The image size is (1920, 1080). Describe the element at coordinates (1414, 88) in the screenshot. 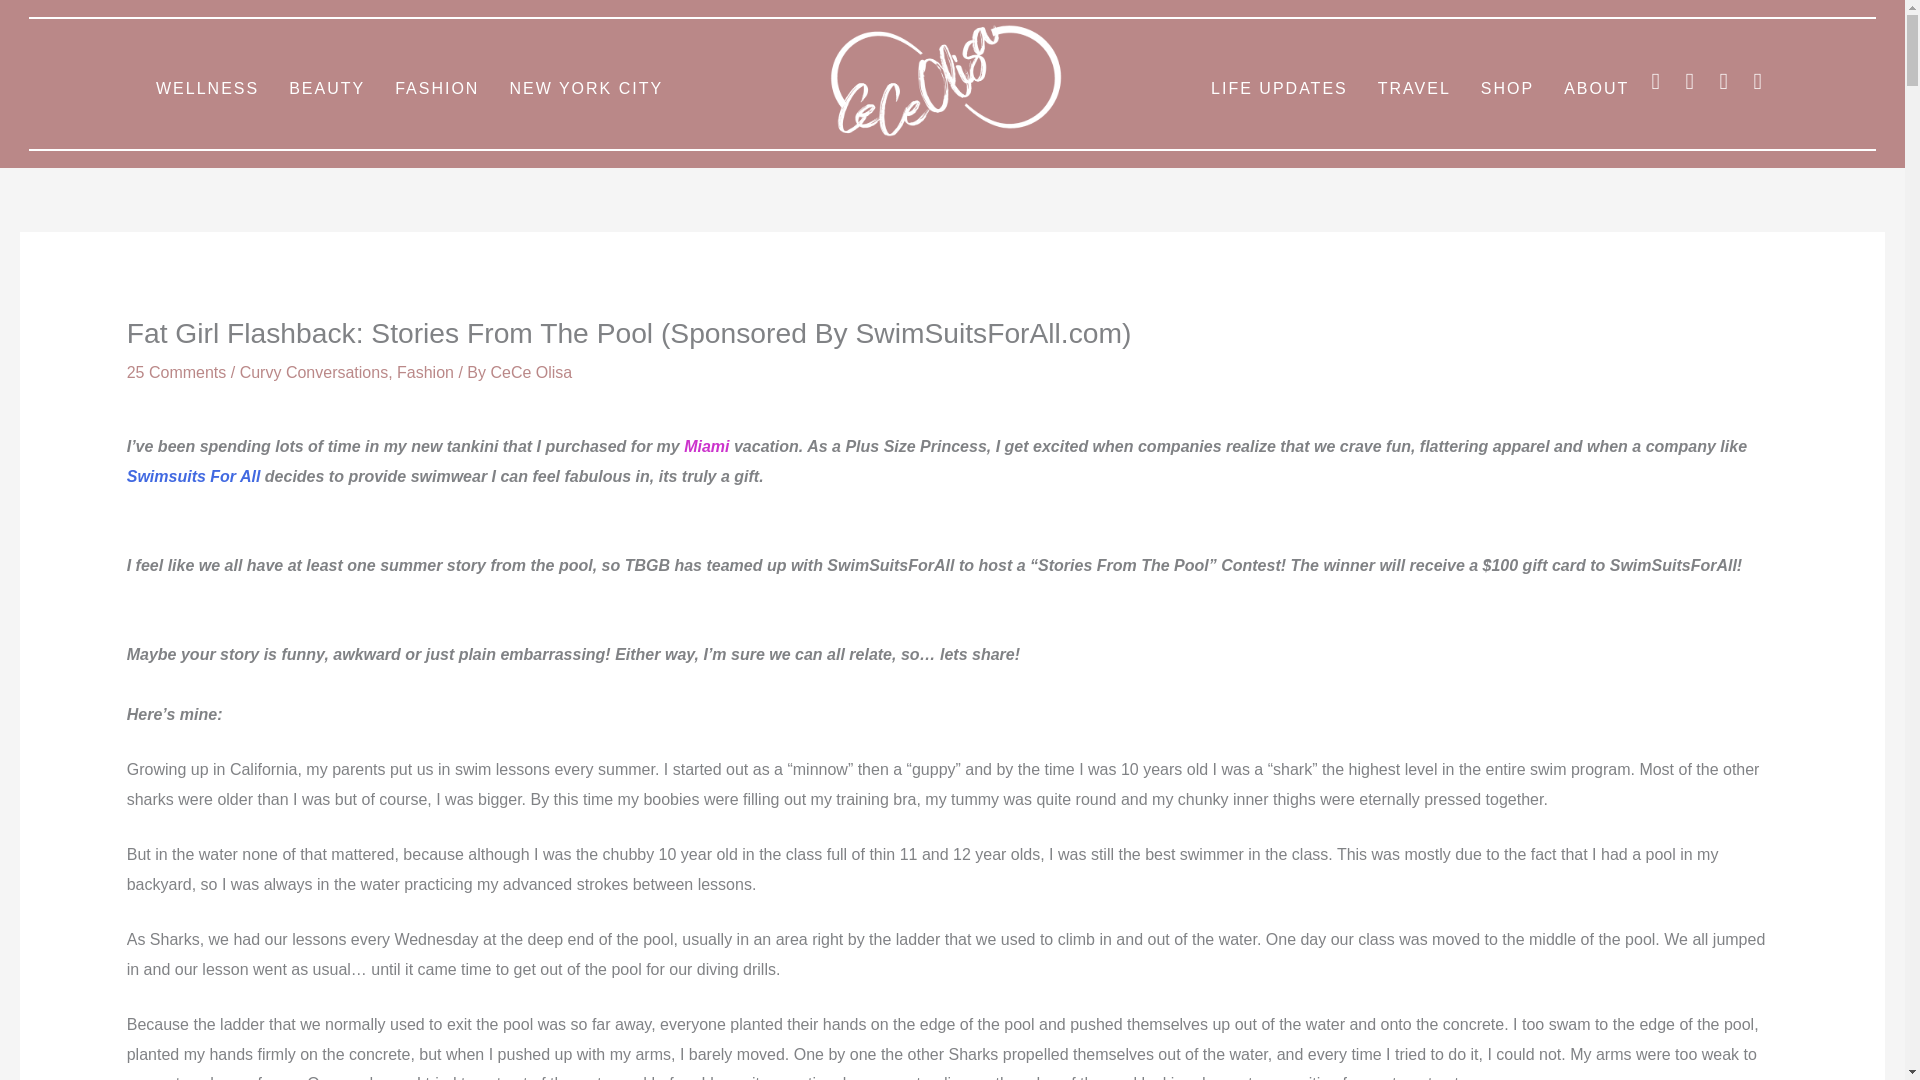

I see `TRAVEL` at that location.